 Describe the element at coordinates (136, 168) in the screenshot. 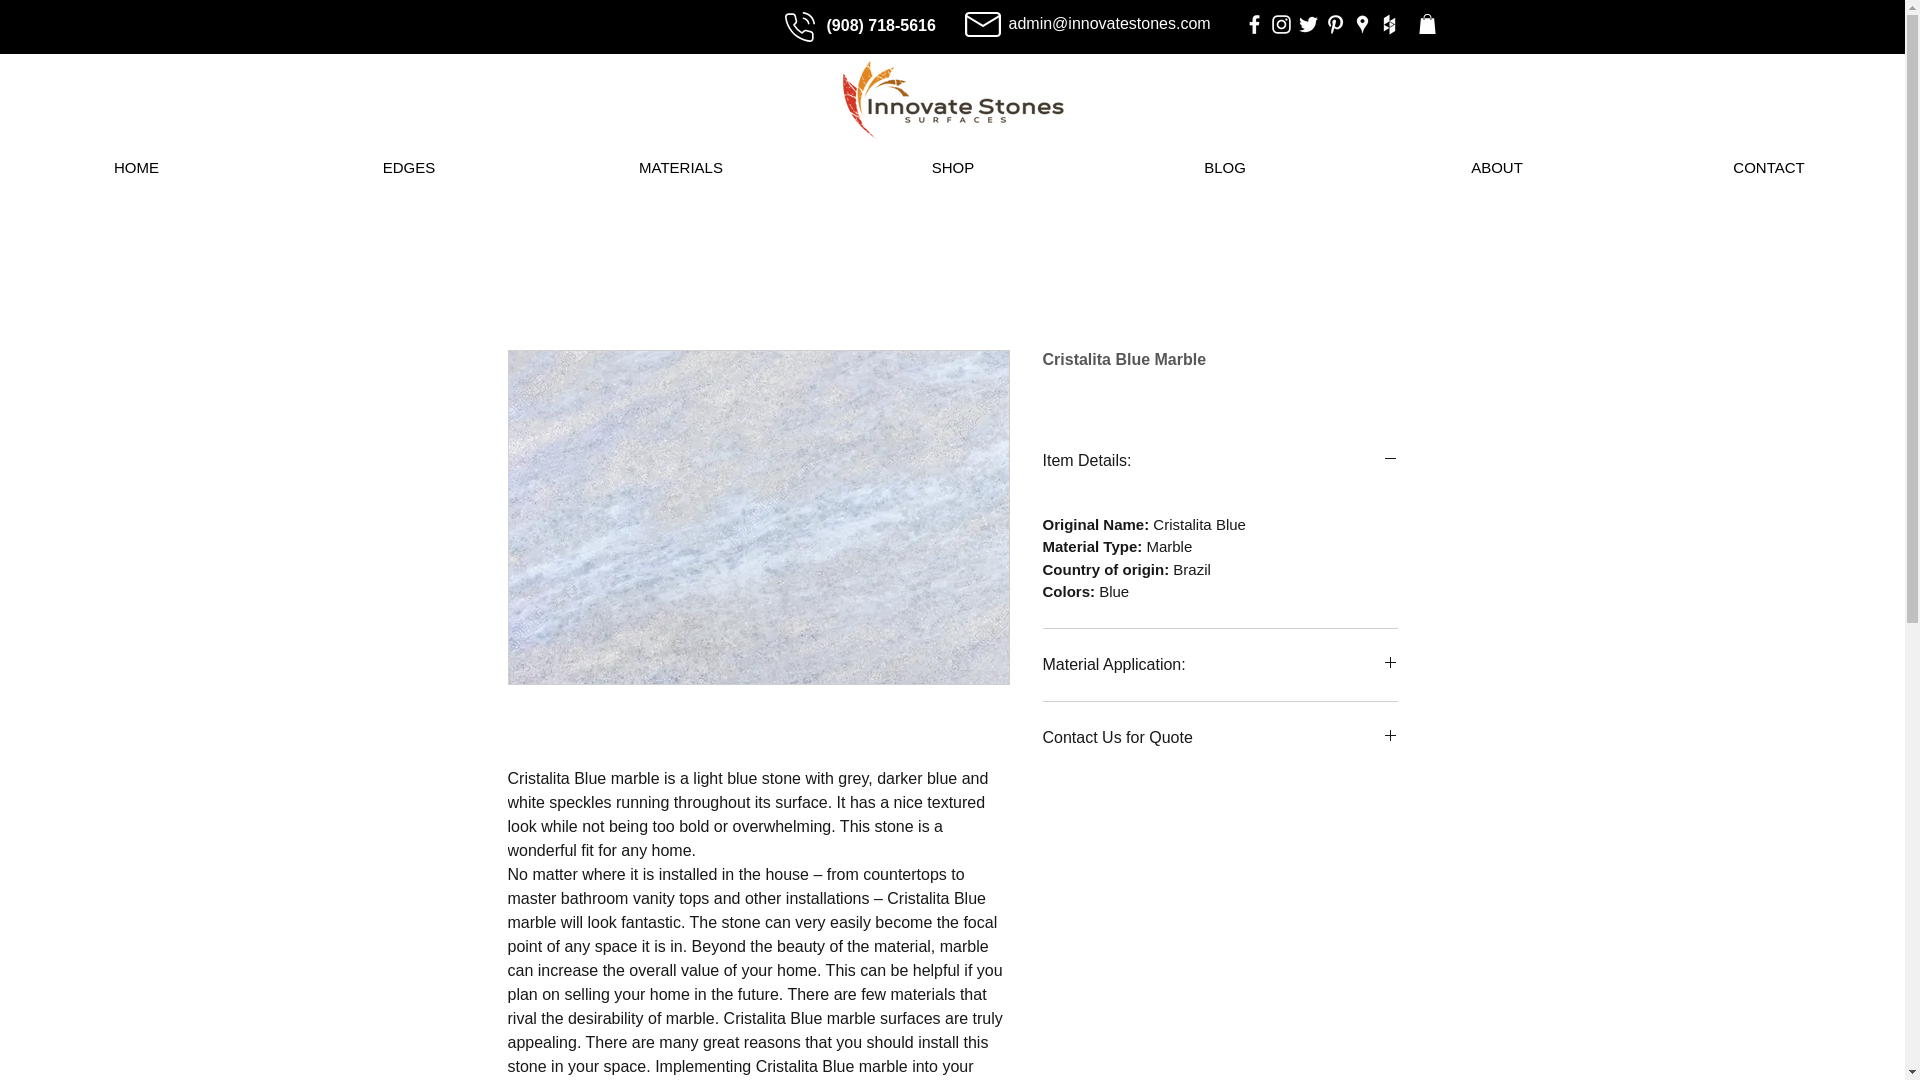

I see `HOME` at that location.